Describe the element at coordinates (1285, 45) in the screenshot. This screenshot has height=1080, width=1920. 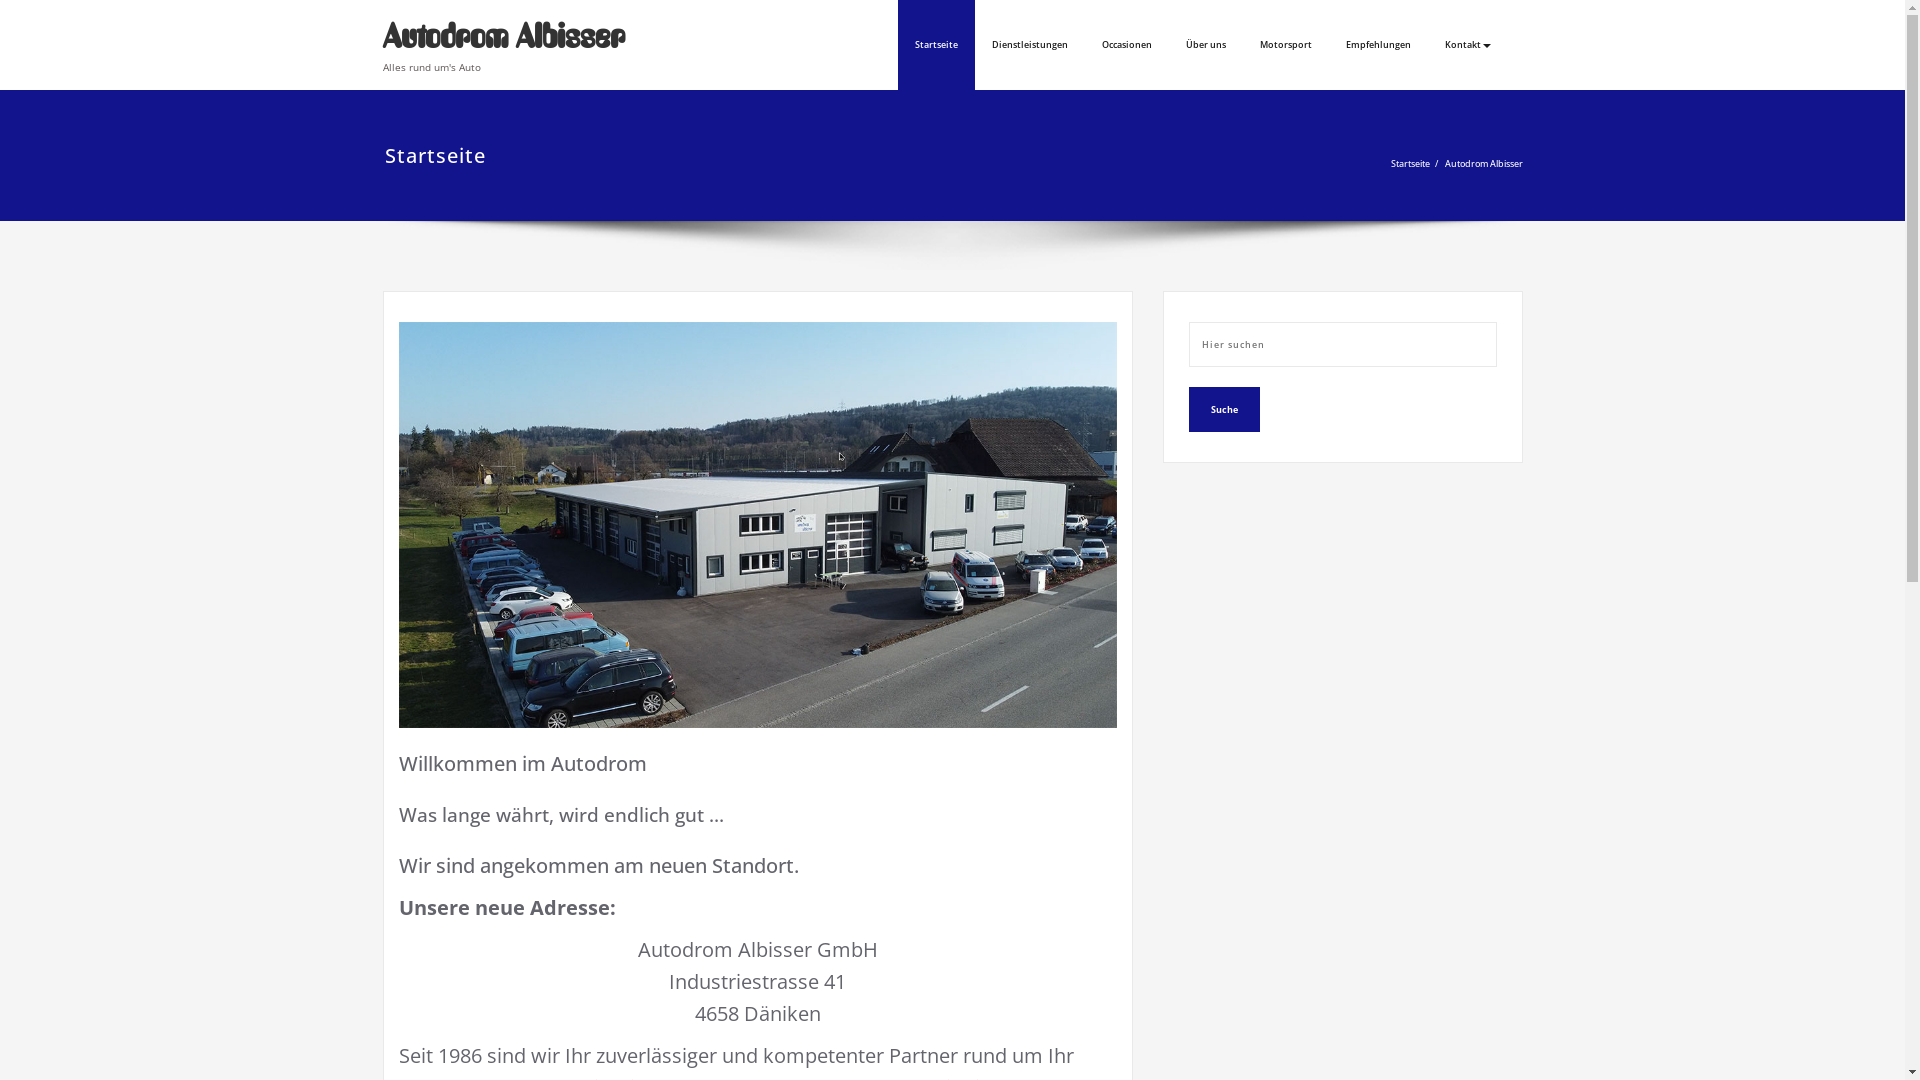
I see `Motorsport` at that location.